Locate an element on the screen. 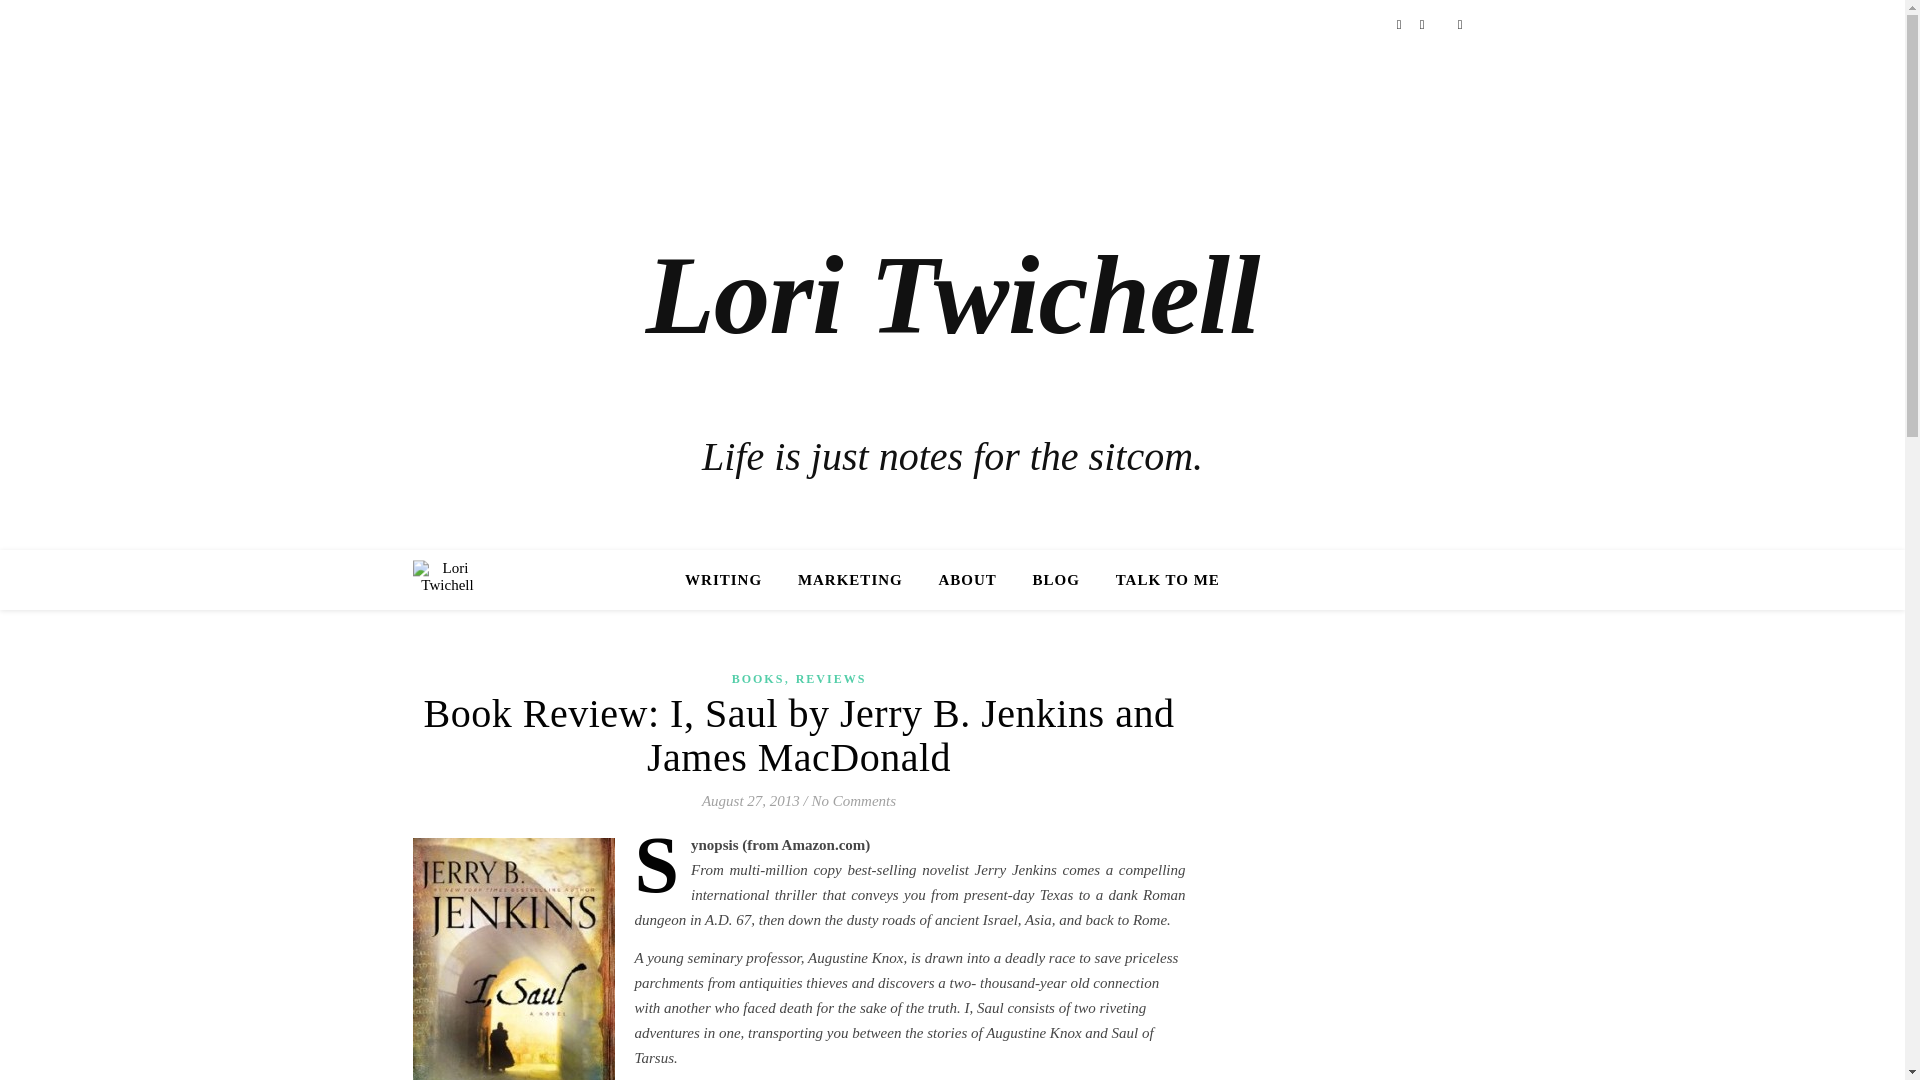 The width and height of the screenshot is (1920, 1080). WRITING is located at coordinates (731, 580).